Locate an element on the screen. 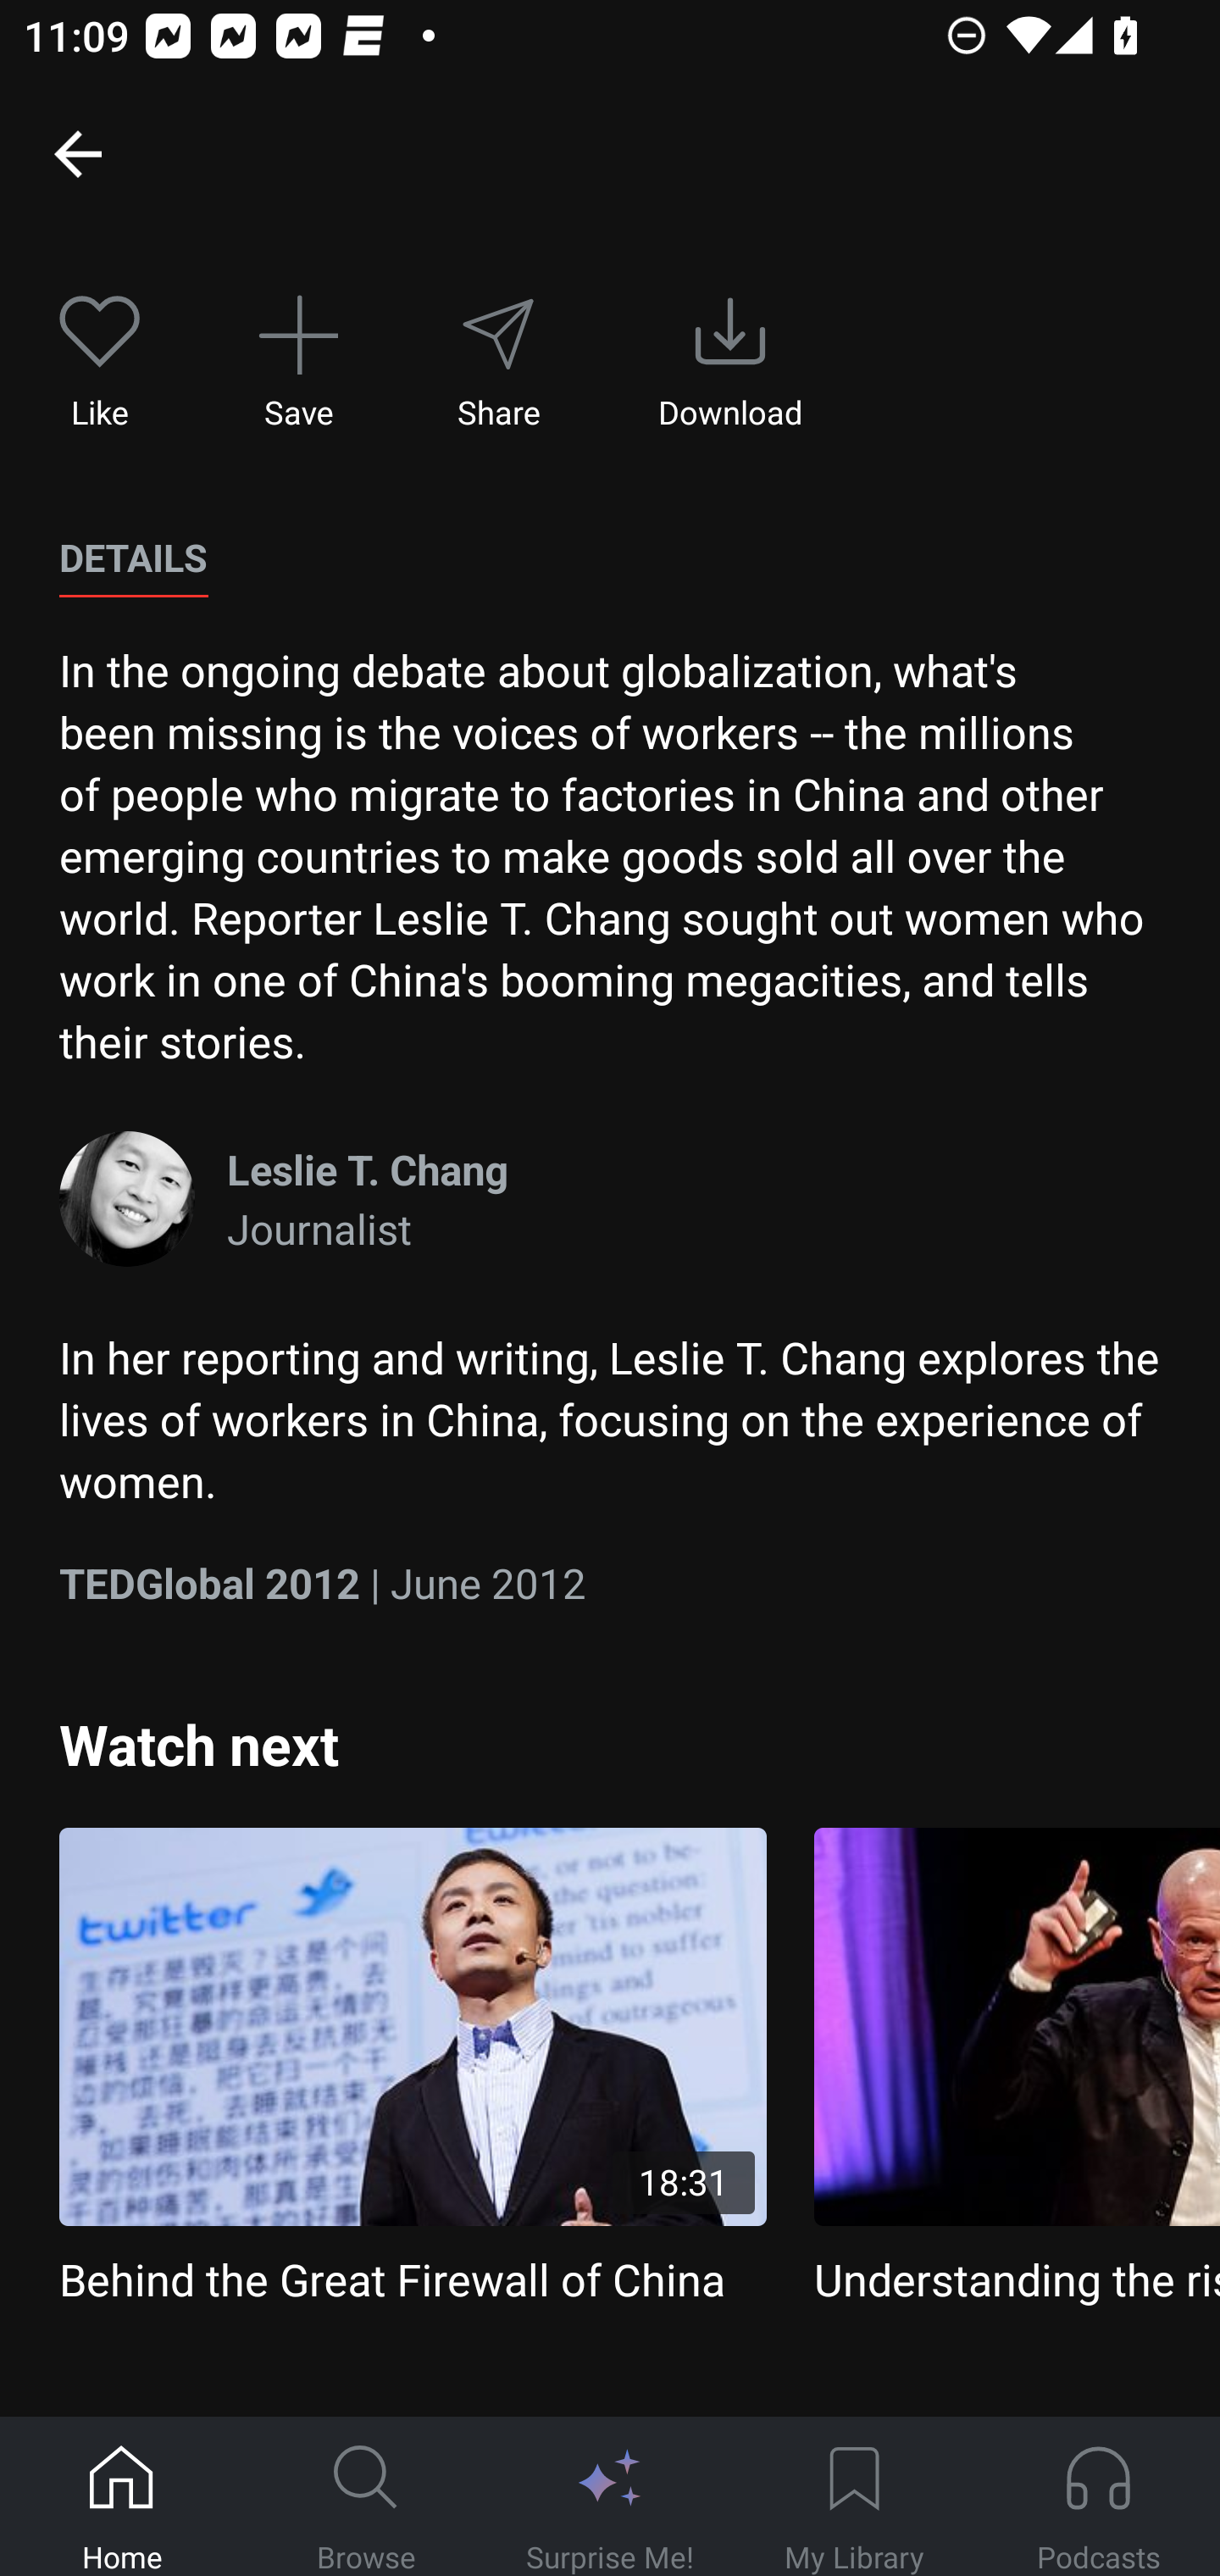  Podcasts is located at coordinates (1098, 2497).